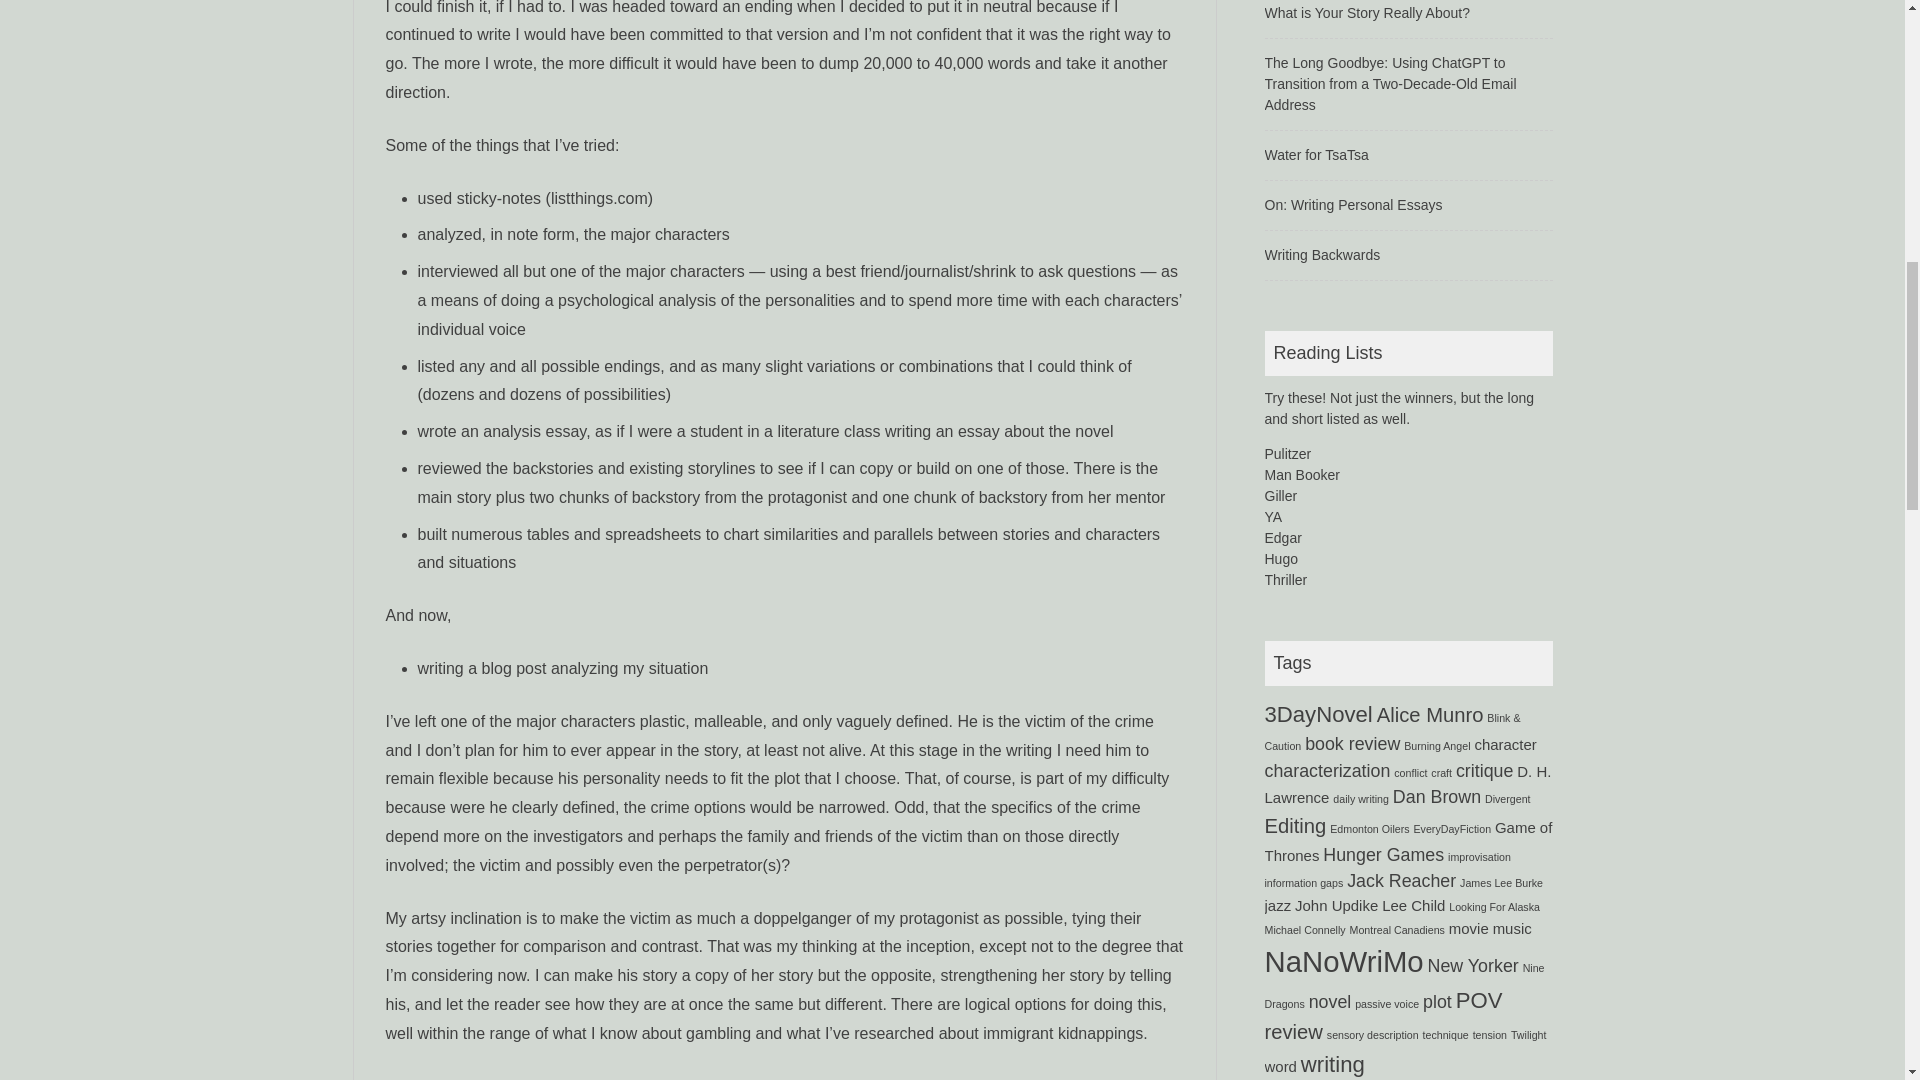  What do you see at coordinates (1280, 496) in the screenshot?
I see `Giller` at bounding box center [1280, 496].